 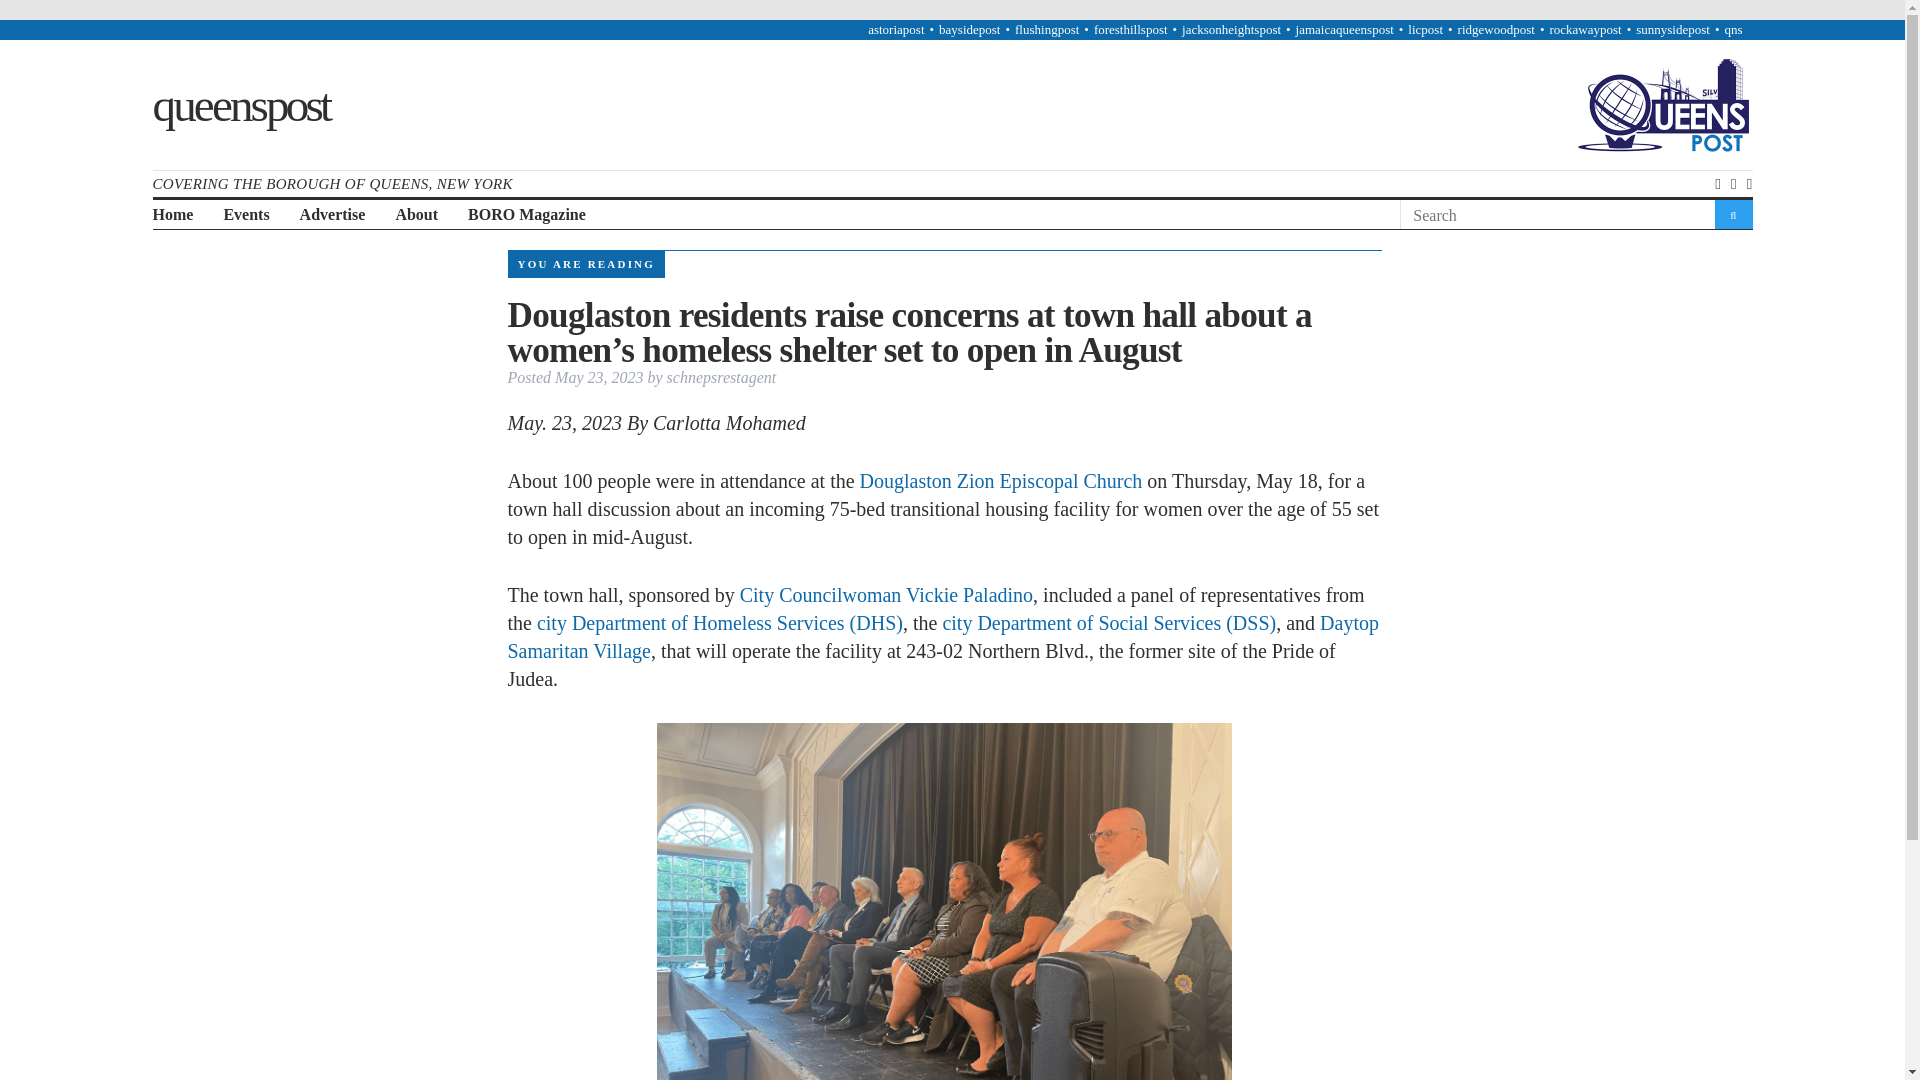 What do you see at coordinates (1001, 480) in the screenshot?
I see `Douglaston Zion Episcopal Church` at bounding box center [1001, 480].